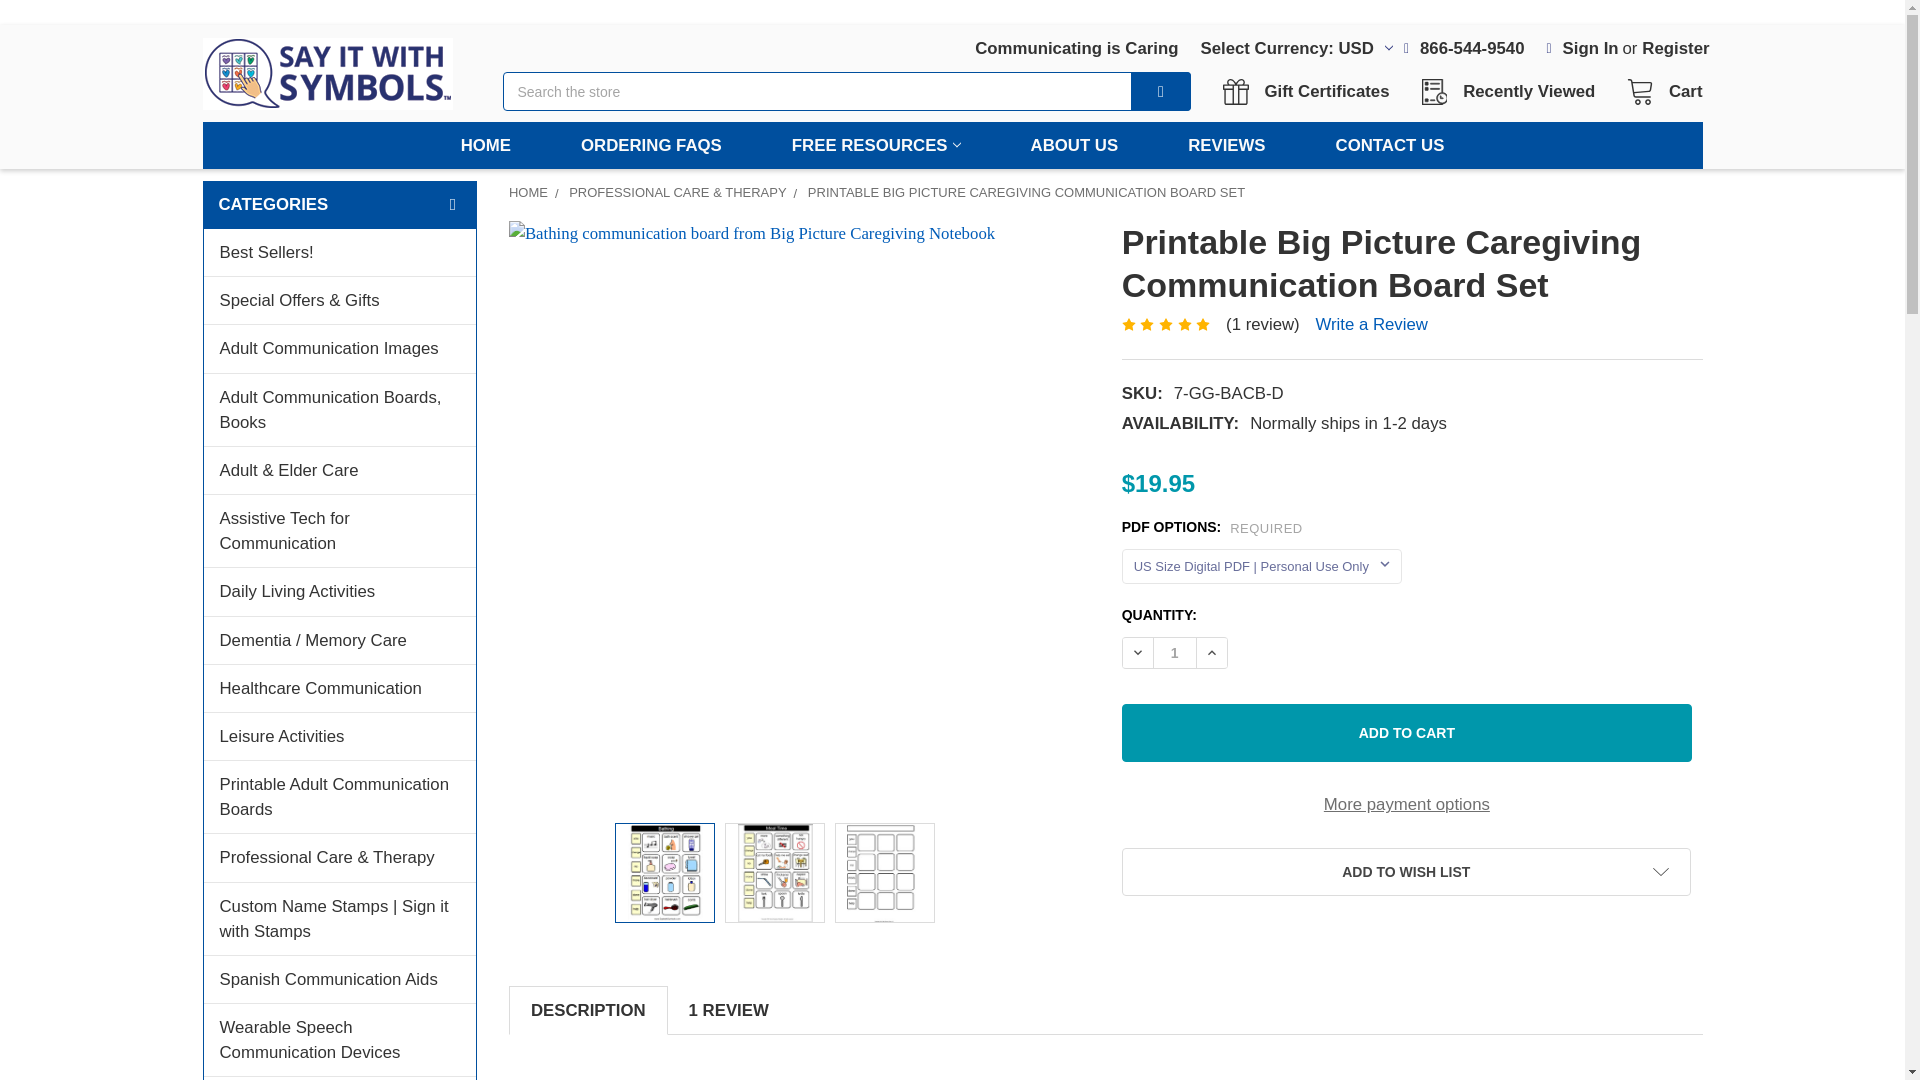 Image resolution: width=1920 pixels, height=1080 pixels. I want to click on Say it with Symbols!, so click(326, 74).